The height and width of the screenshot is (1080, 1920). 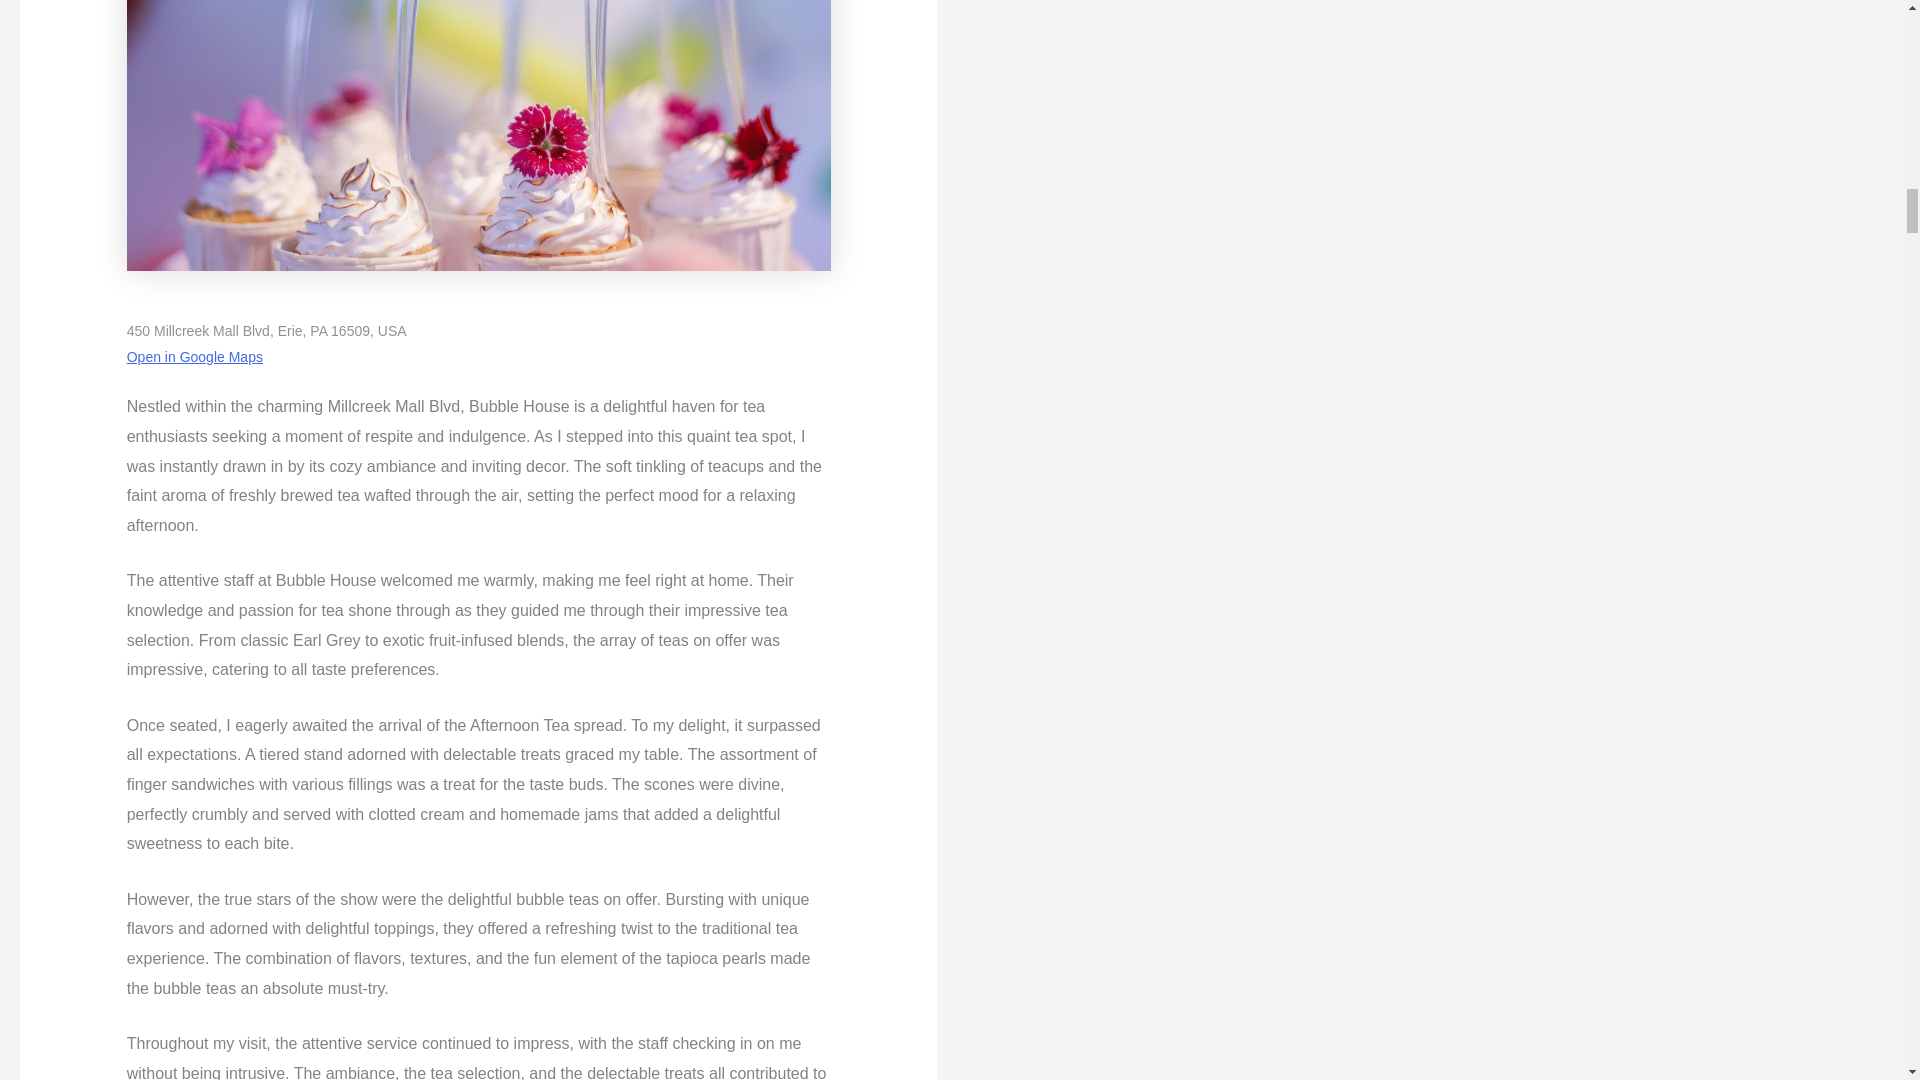 I want to click on Open in Google Maps, so click(x=194, y=356).